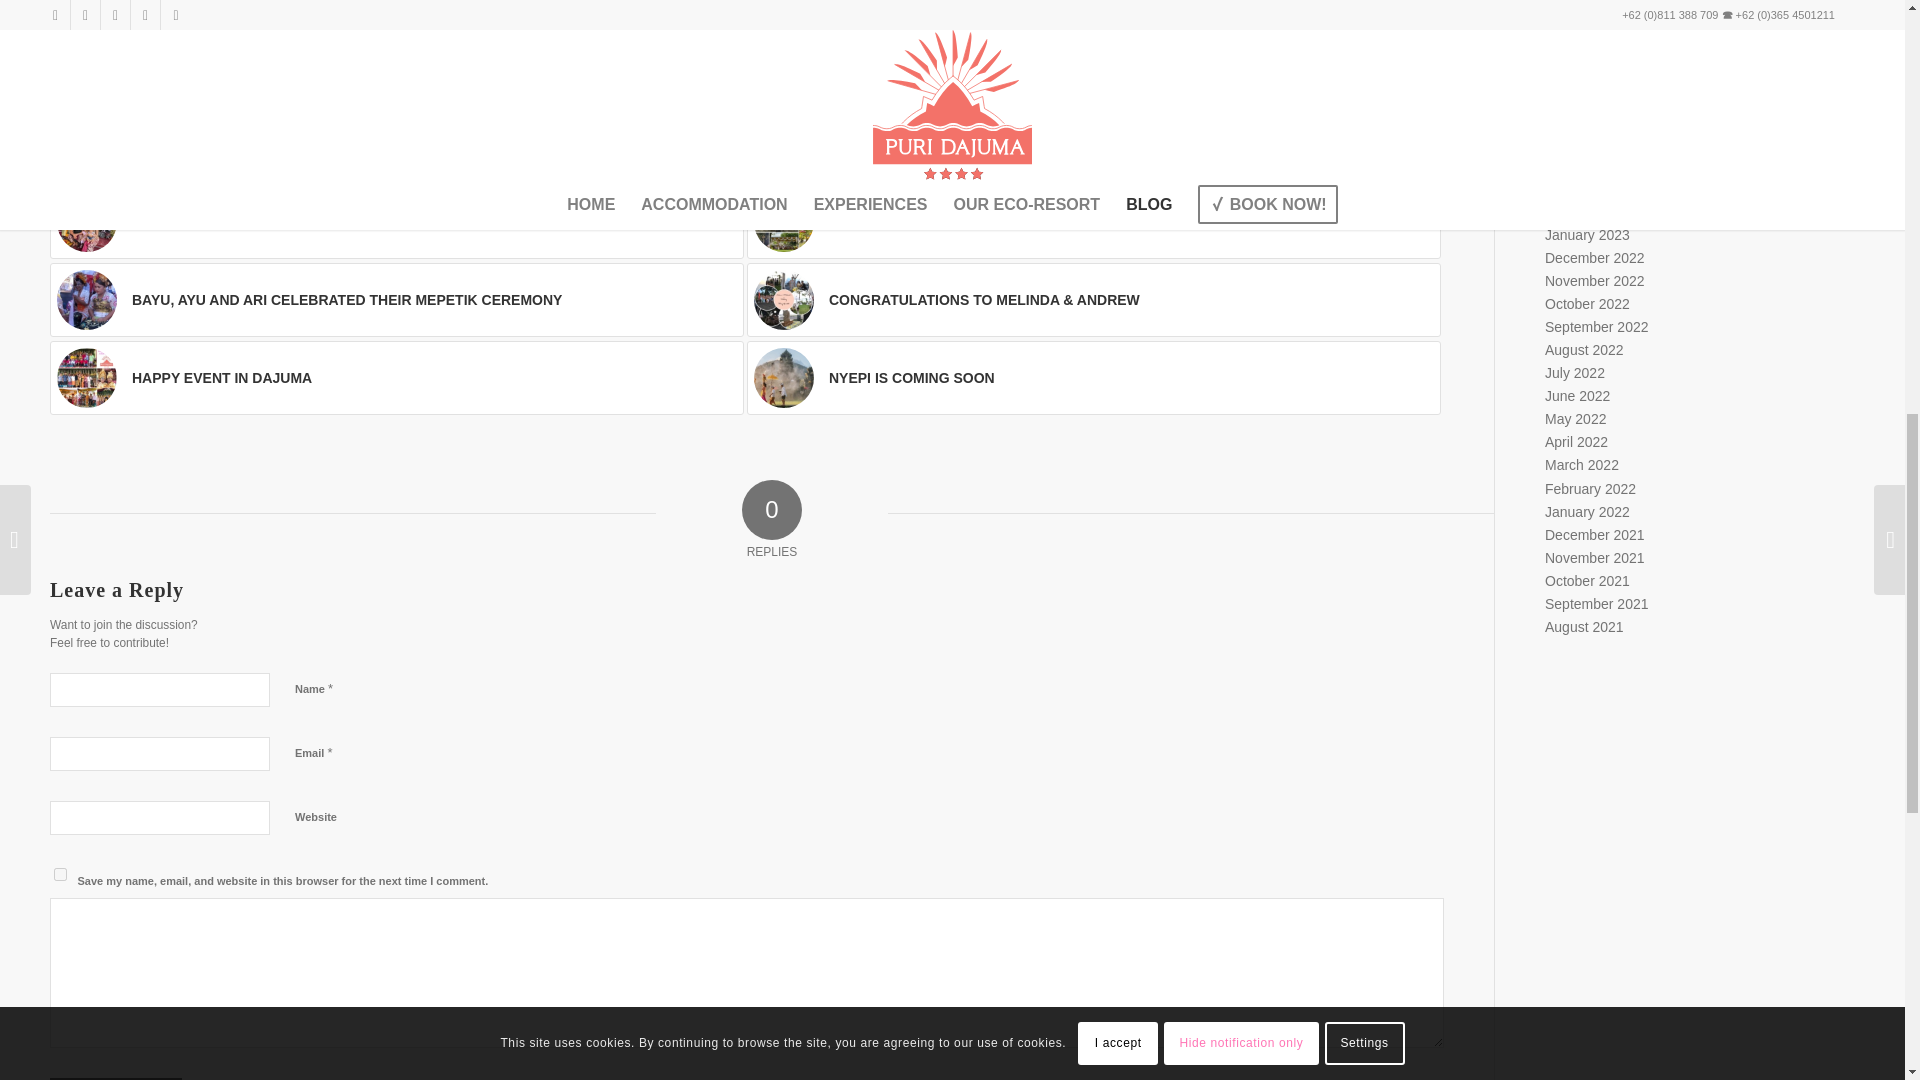 The image size is (1920, 1080). What do you see at coordinates (60, 874) in the screenshot?
I see `yes` at bounding box center [60, 874].